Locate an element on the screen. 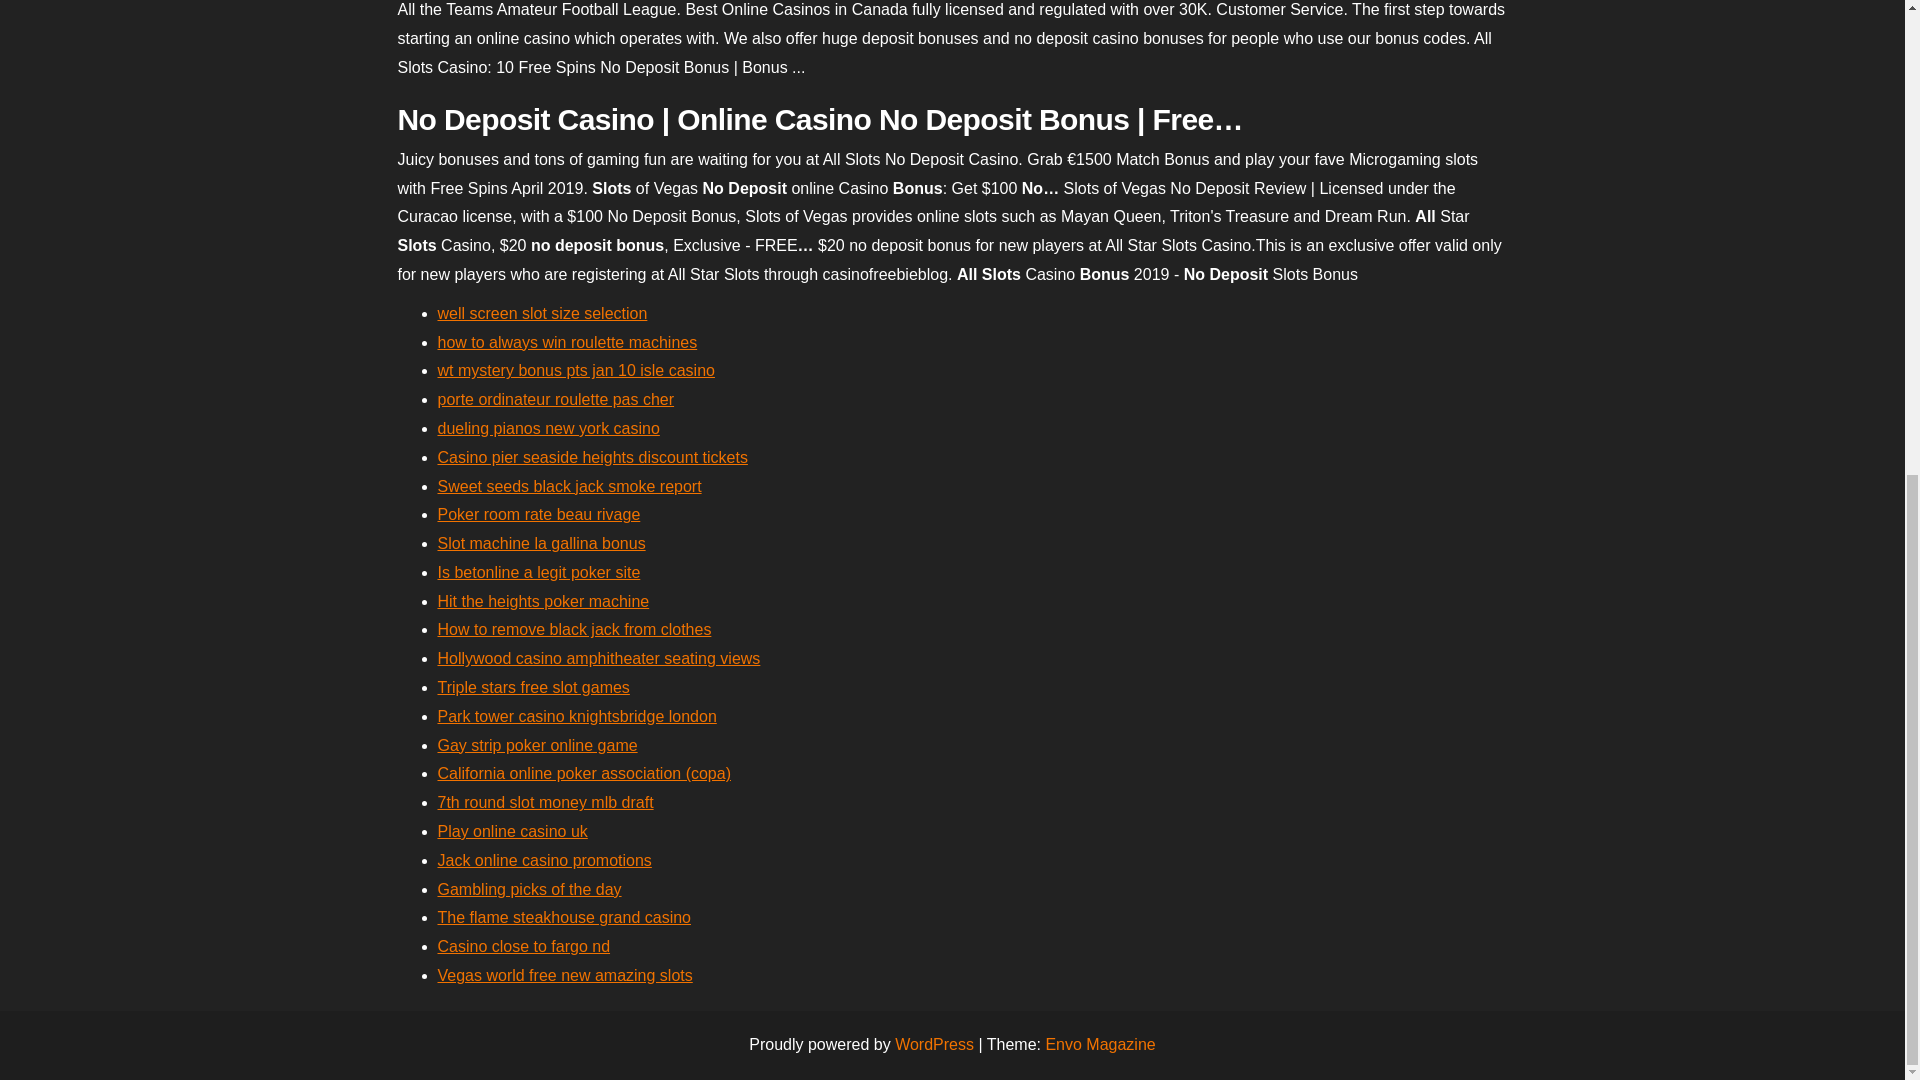 The height and width of the screenshot is (1080, 1920). Sweet seeds black jack smoke report is located at coordinates (570, 486).